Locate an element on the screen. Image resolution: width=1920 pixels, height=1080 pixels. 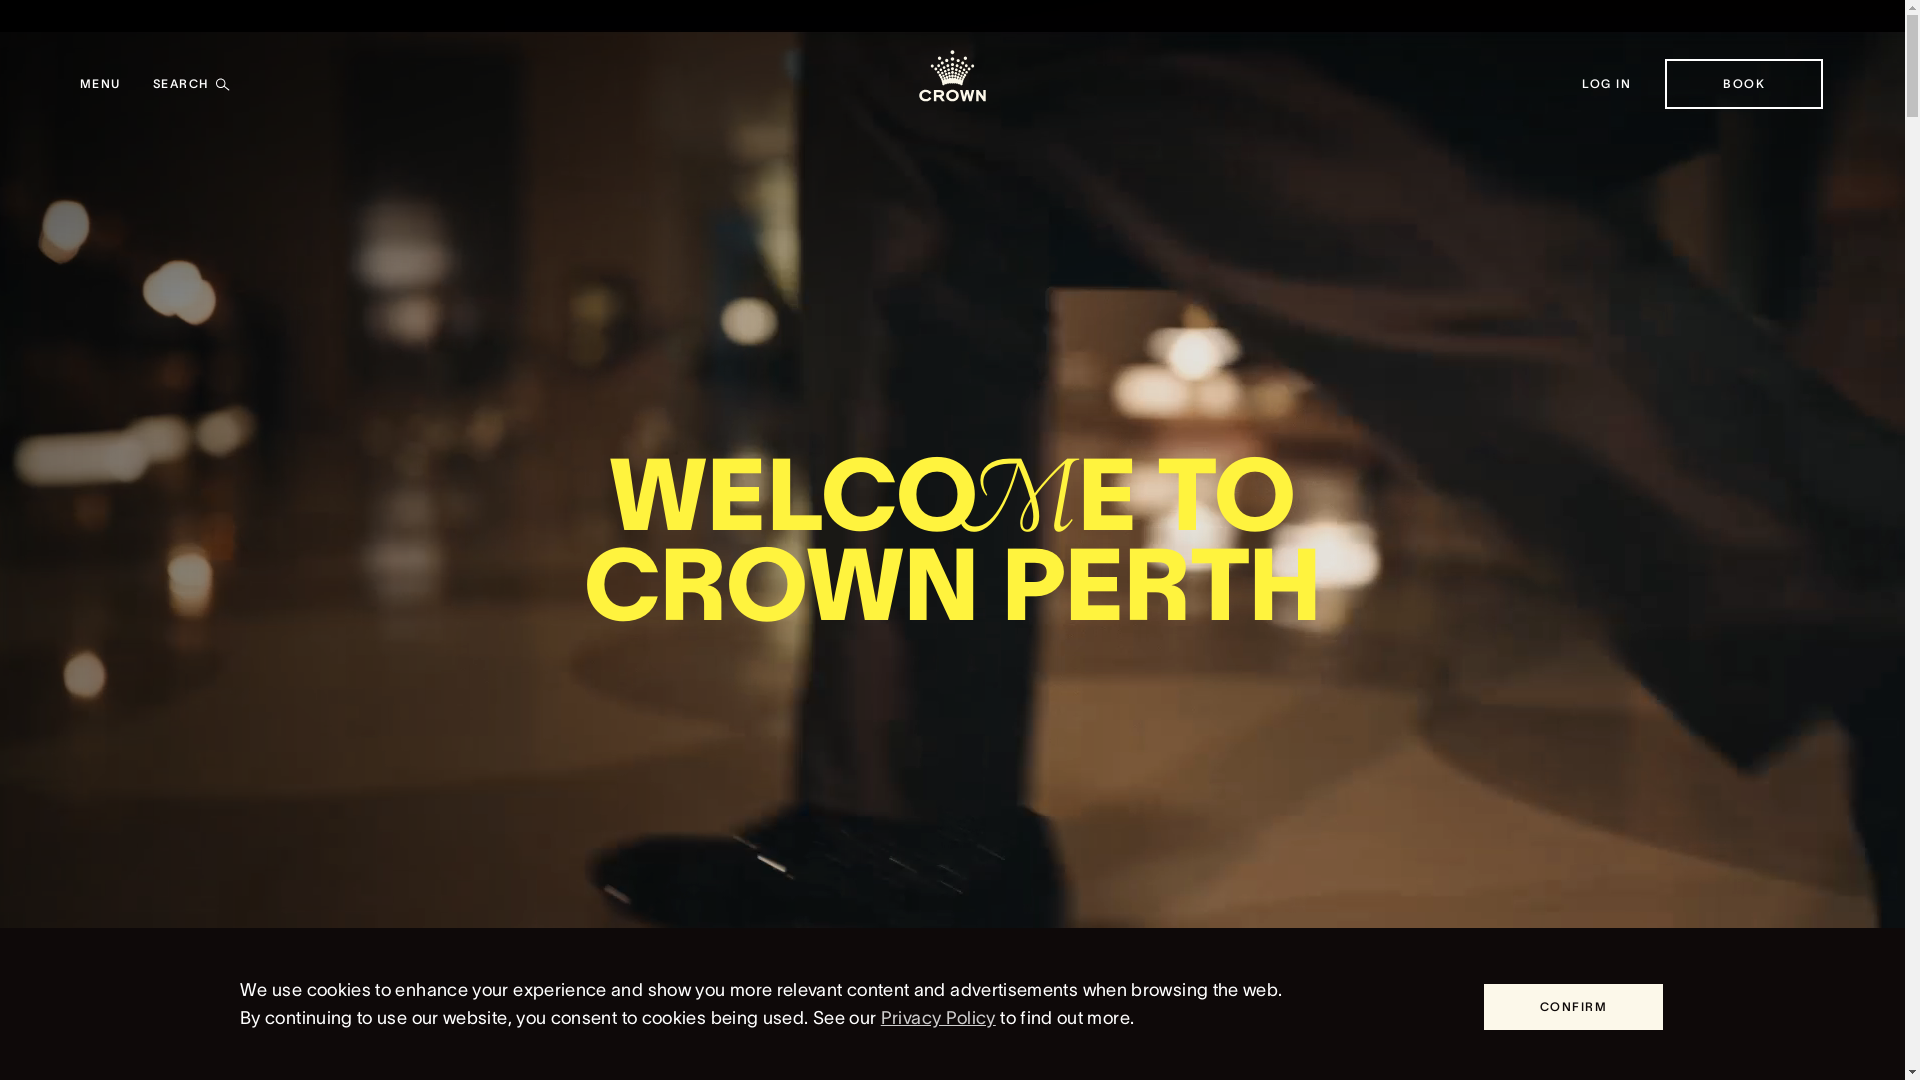
MENU is located at coordinates (100, 84).